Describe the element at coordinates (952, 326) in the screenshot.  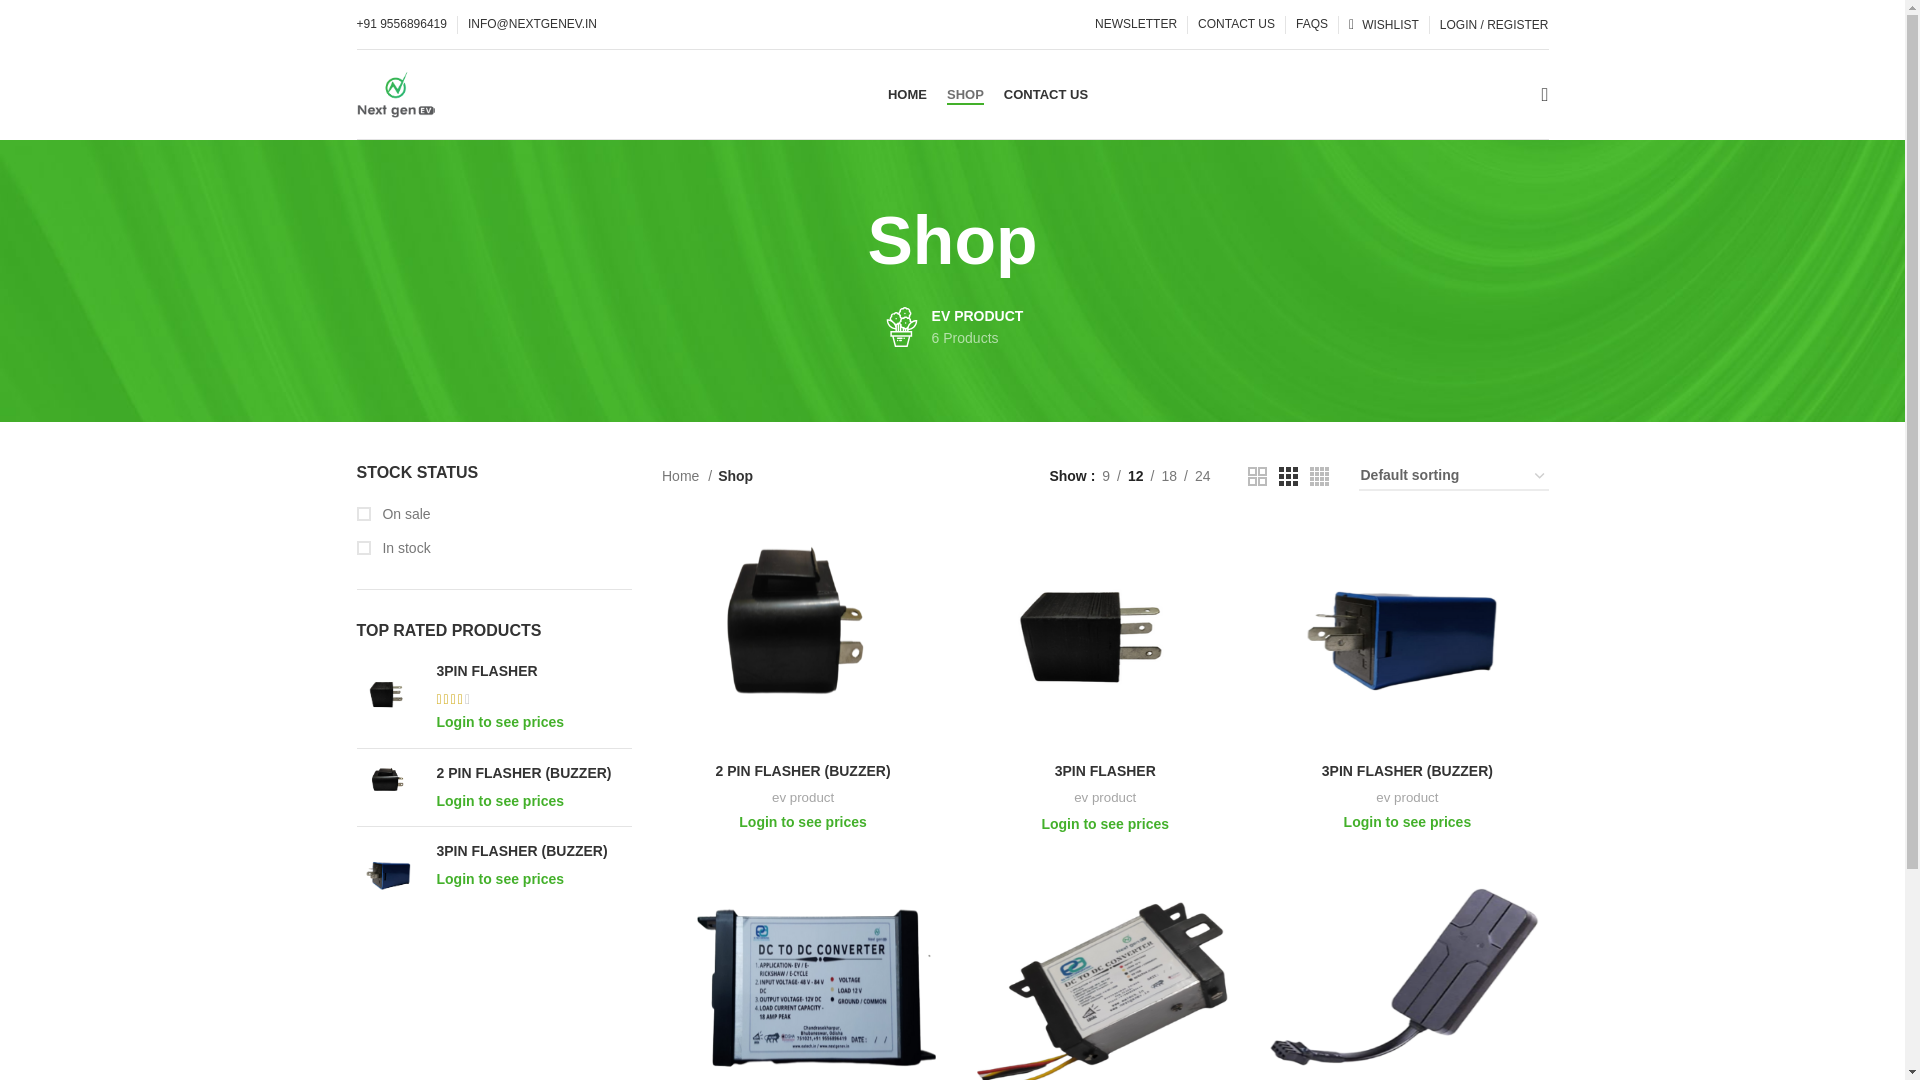
I see `Home` at that location.